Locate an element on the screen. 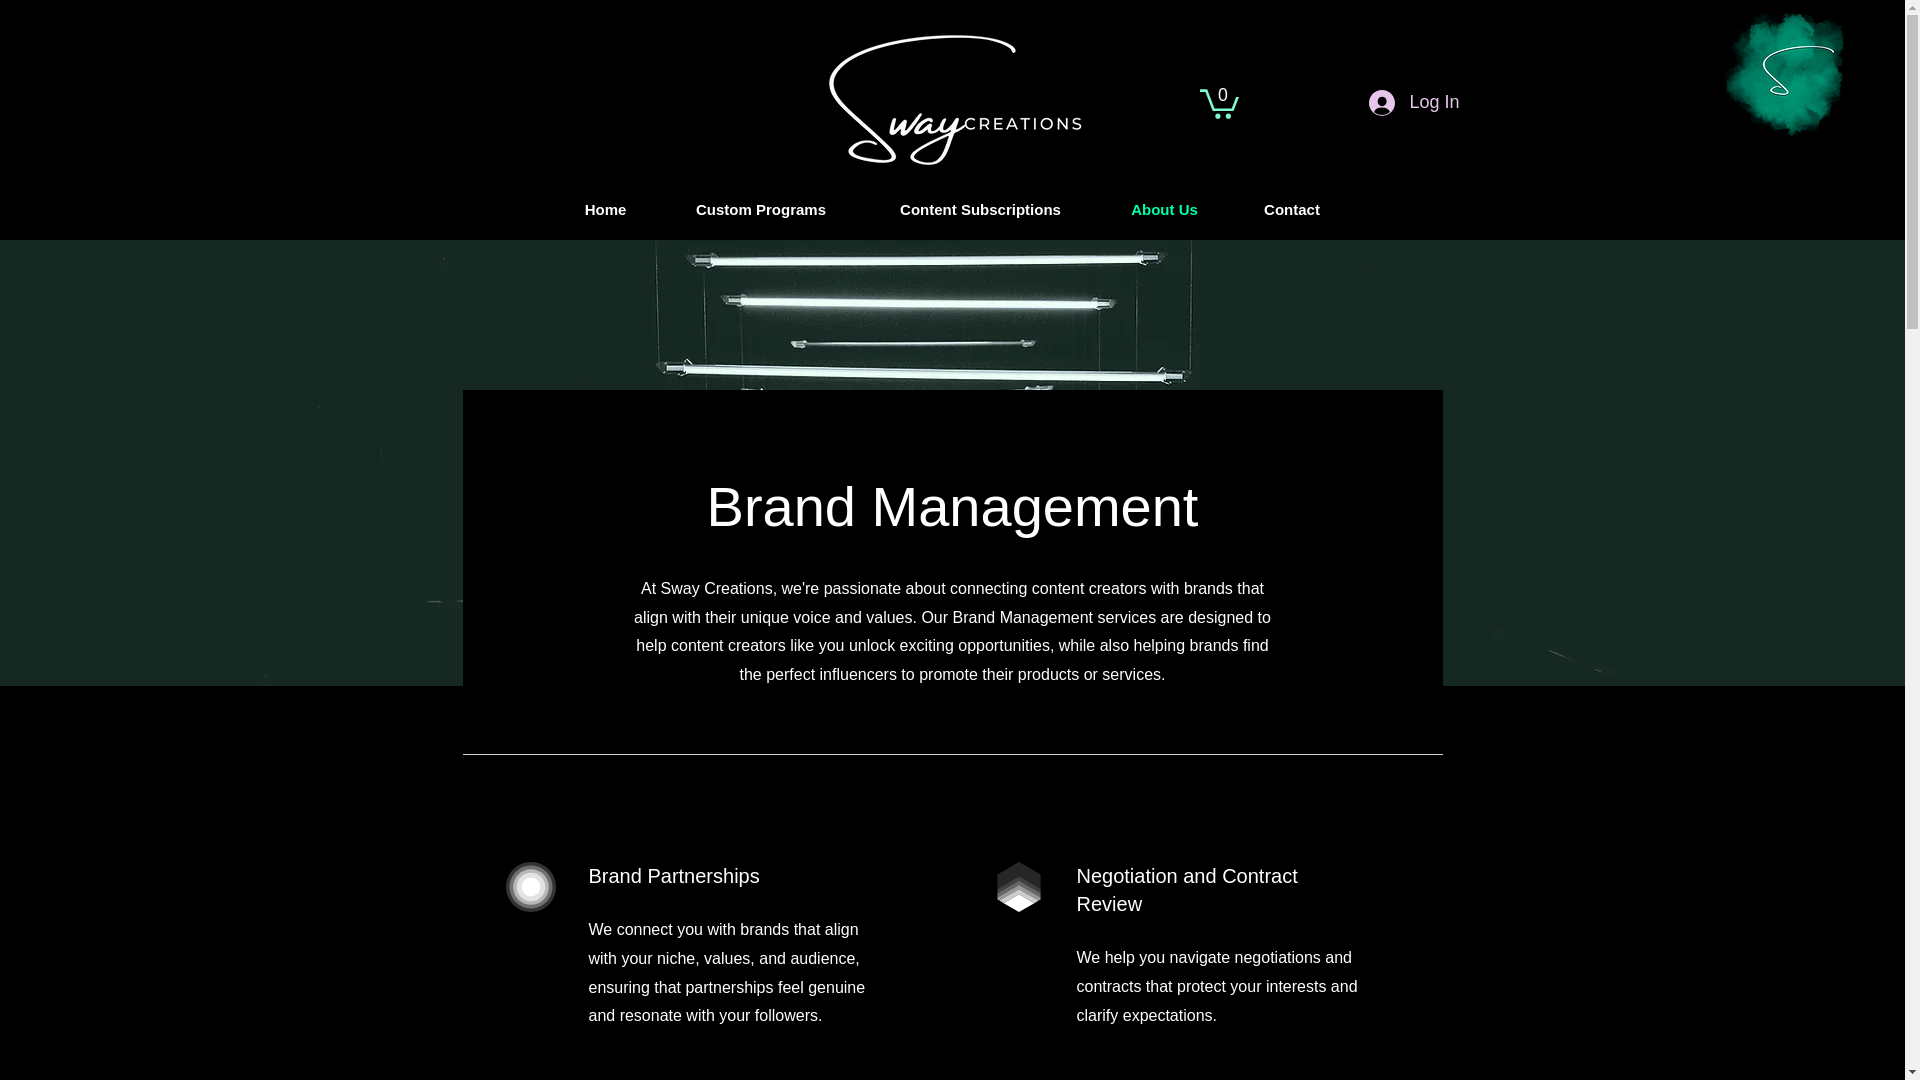 The height and width of the screenshot is (1080, 1920). Contact is located at coordinates (1292, 210).